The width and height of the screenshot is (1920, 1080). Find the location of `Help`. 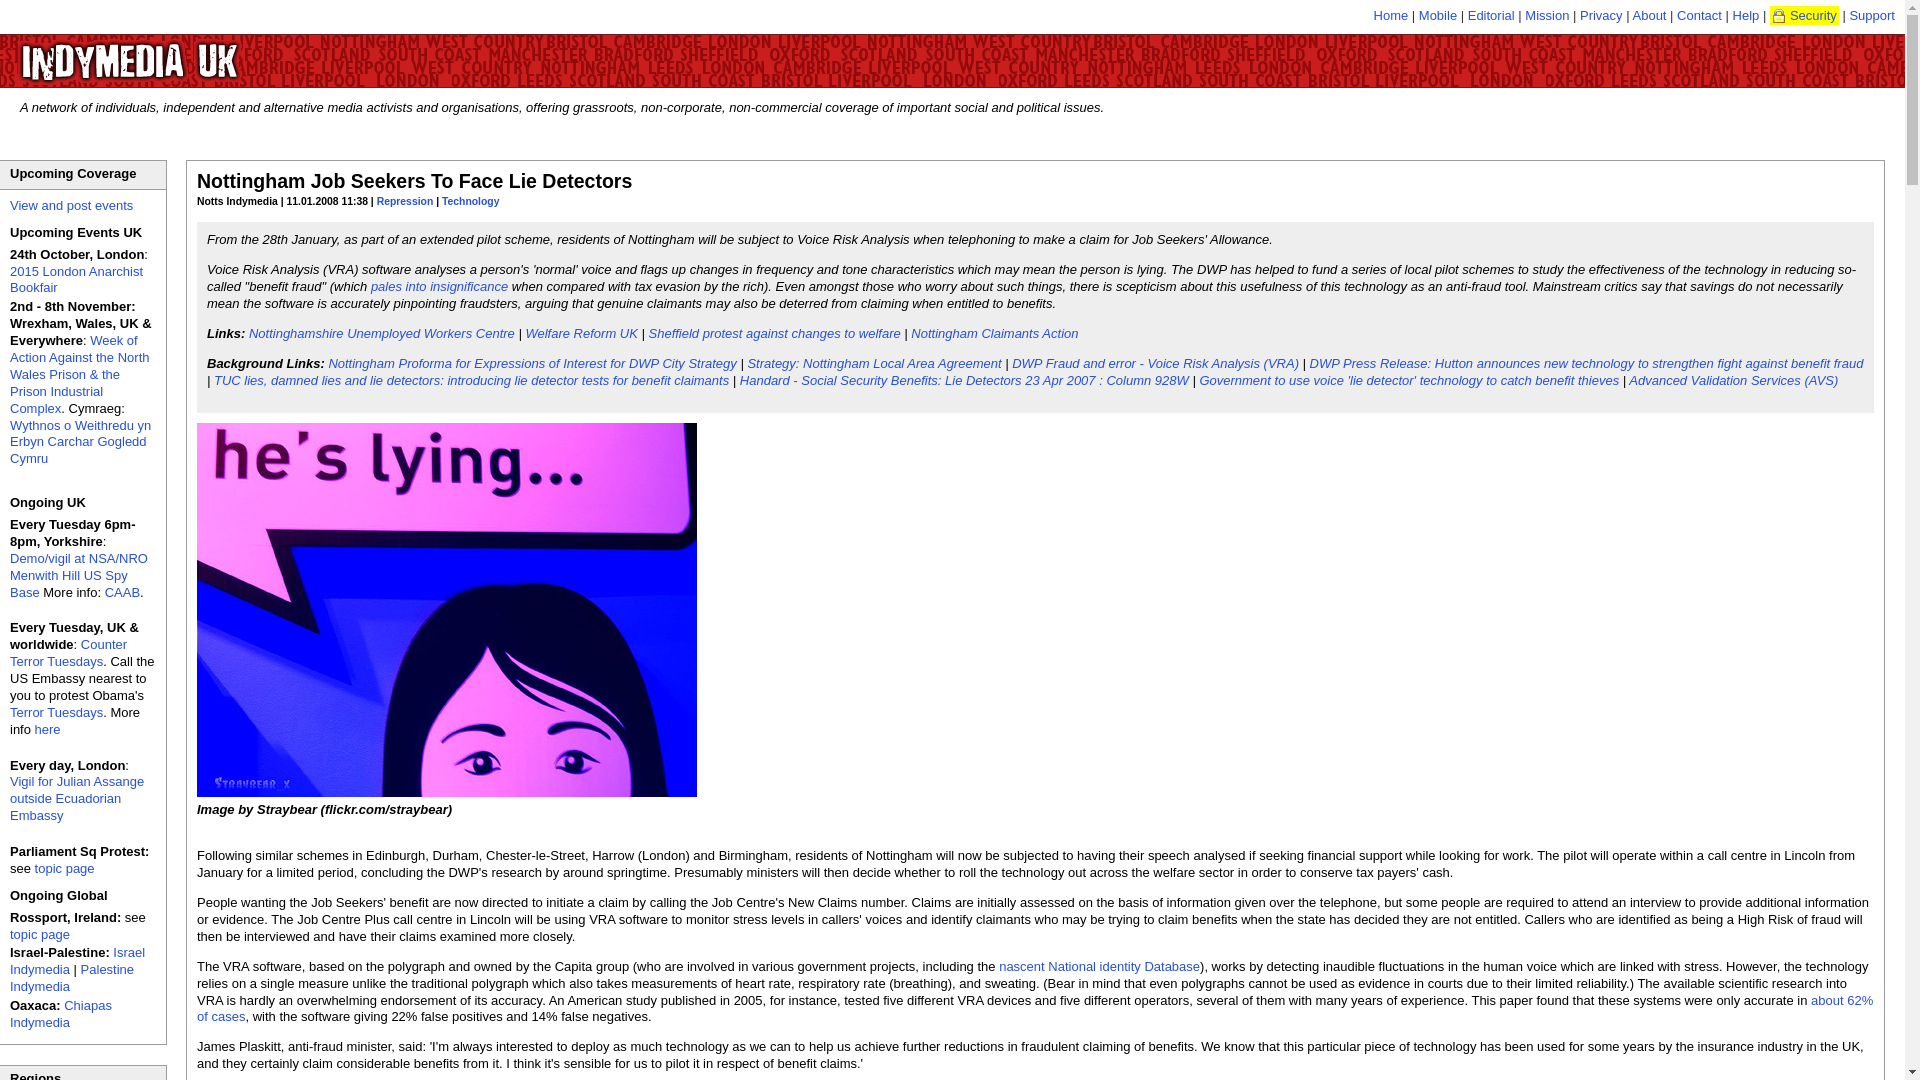

Help is located at coordinates (1746, 14).